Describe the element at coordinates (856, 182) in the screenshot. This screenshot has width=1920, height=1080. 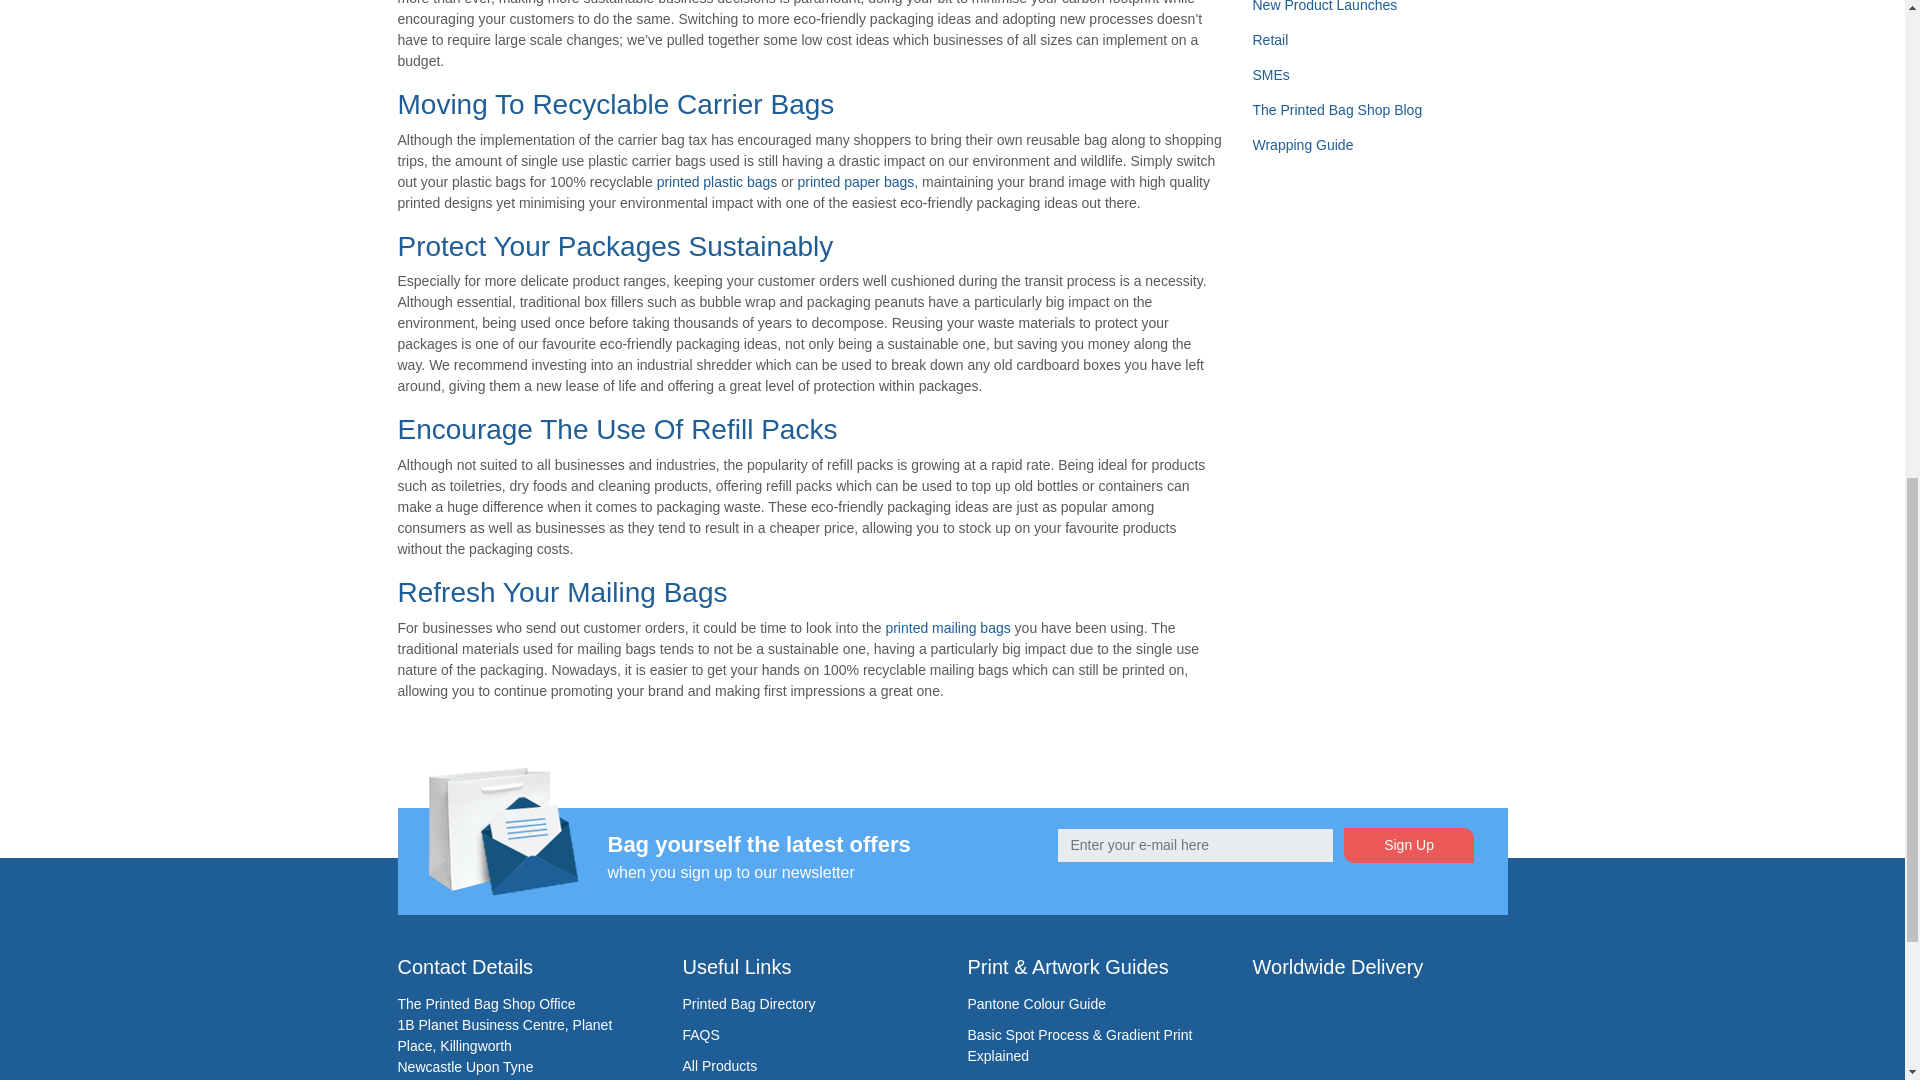
I see `printed paper bags` at that location.